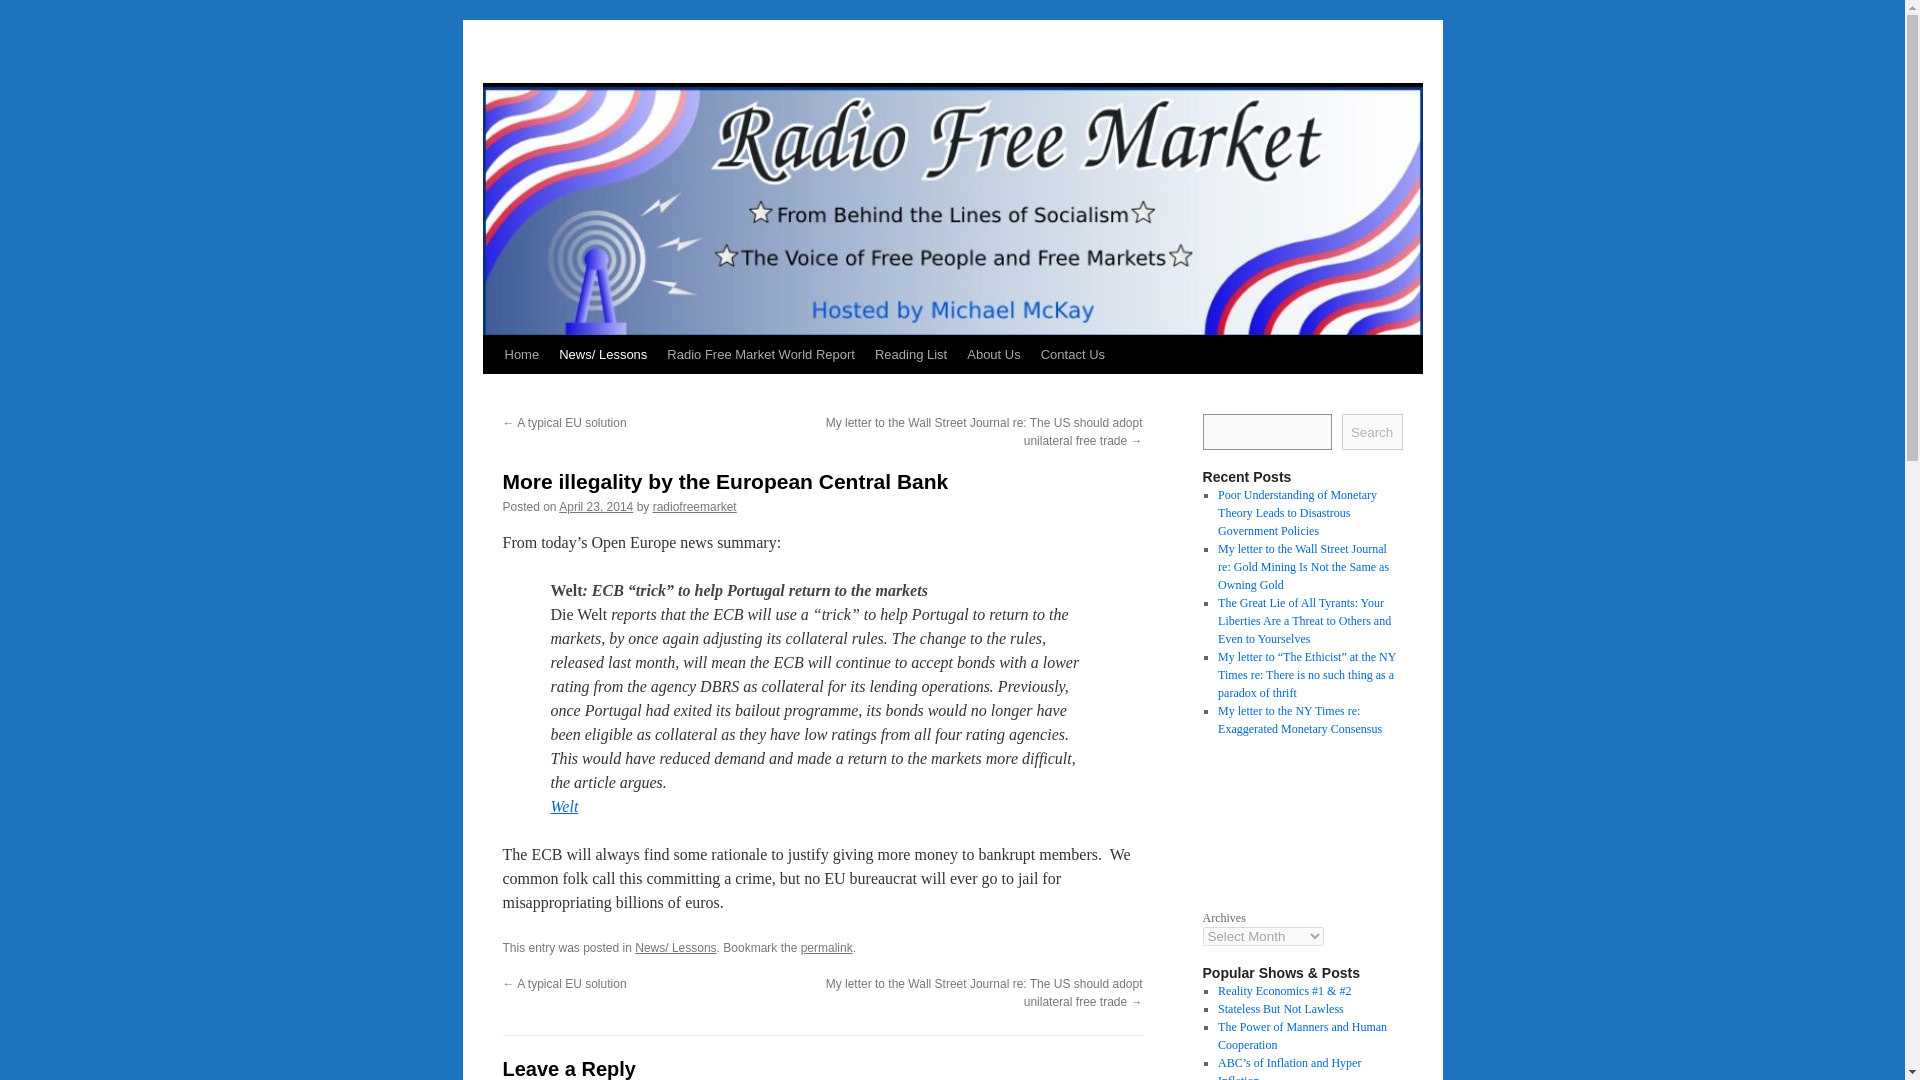 This screenshot has width=1920, height=1080. What do you see at coordinates (694, 507) in the screenshot?
I see `radiofreemarket` at bounding box center [694, 507].